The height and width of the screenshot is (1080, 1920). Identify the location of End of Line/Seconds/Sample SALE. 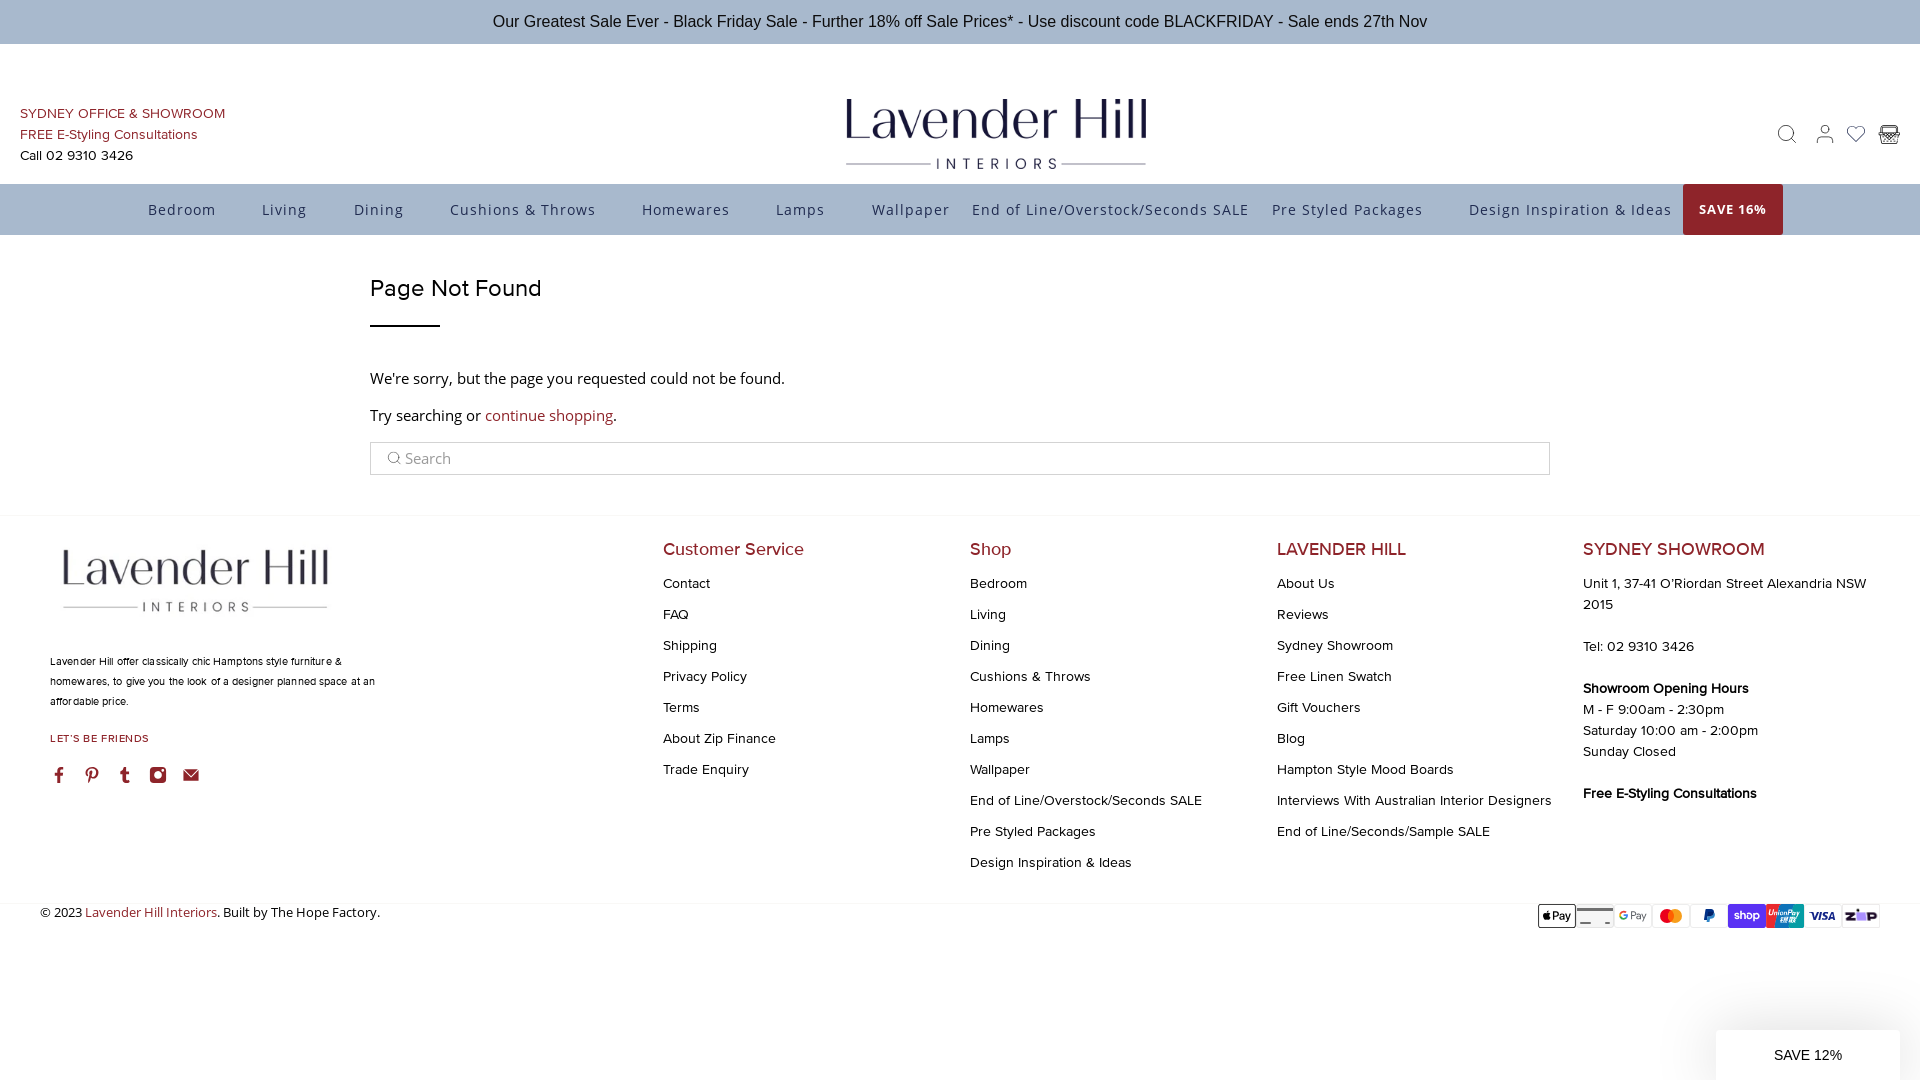
(1384, 832).